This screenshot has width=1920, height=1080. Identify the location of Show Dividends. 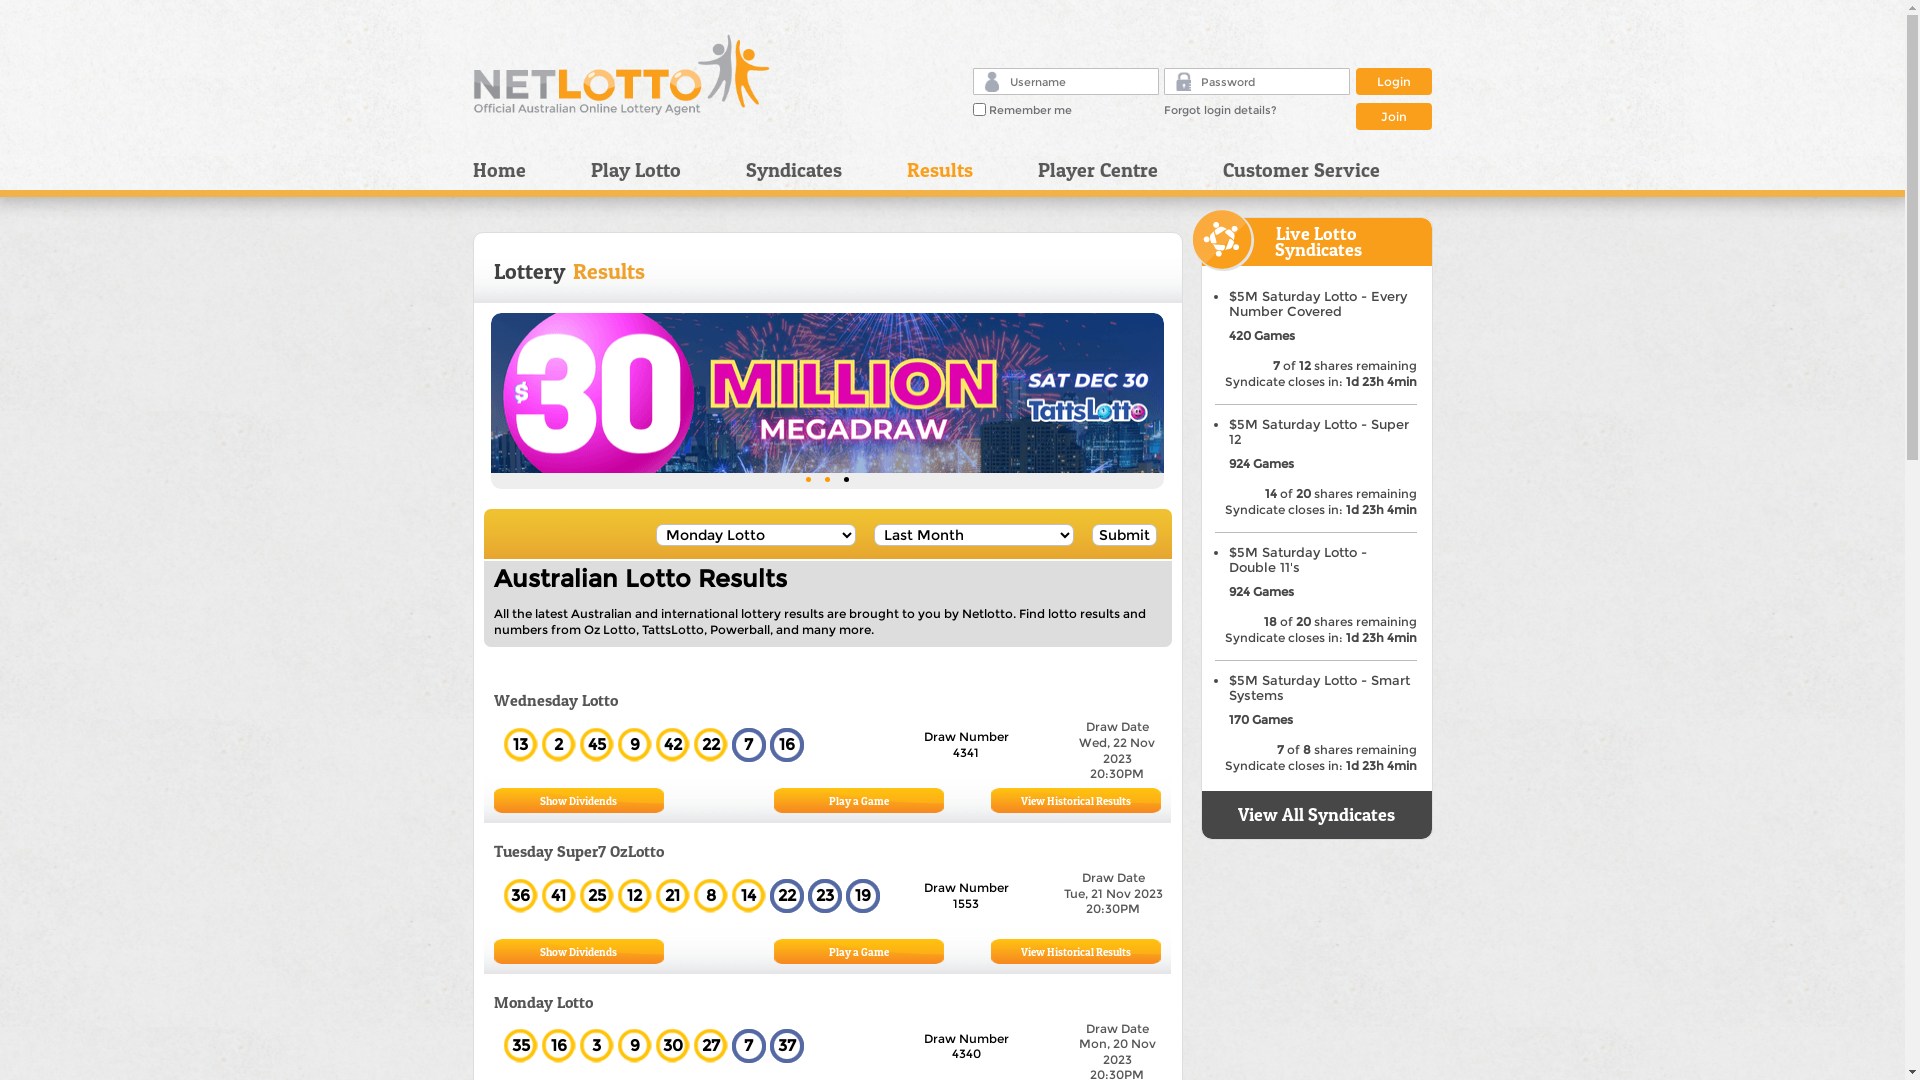
(578, 800).